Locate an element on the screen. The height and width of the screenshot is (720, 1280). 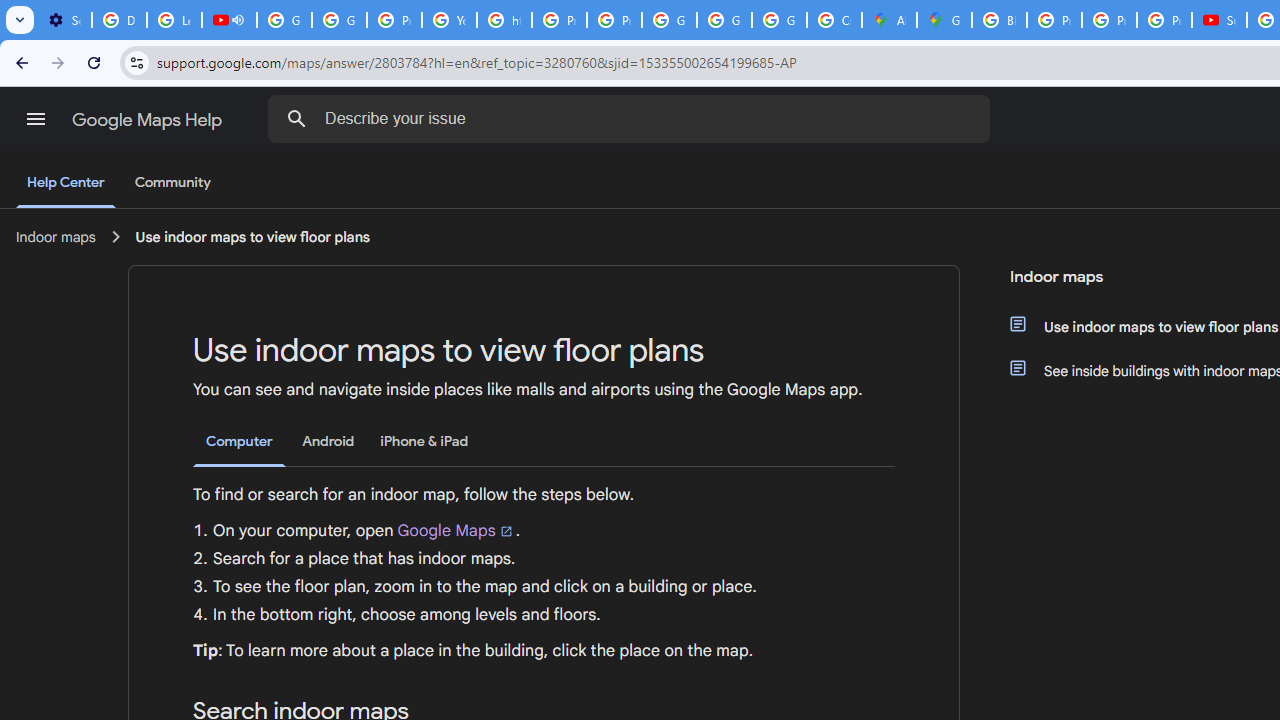
Computer is located at coordinates (239, 442).